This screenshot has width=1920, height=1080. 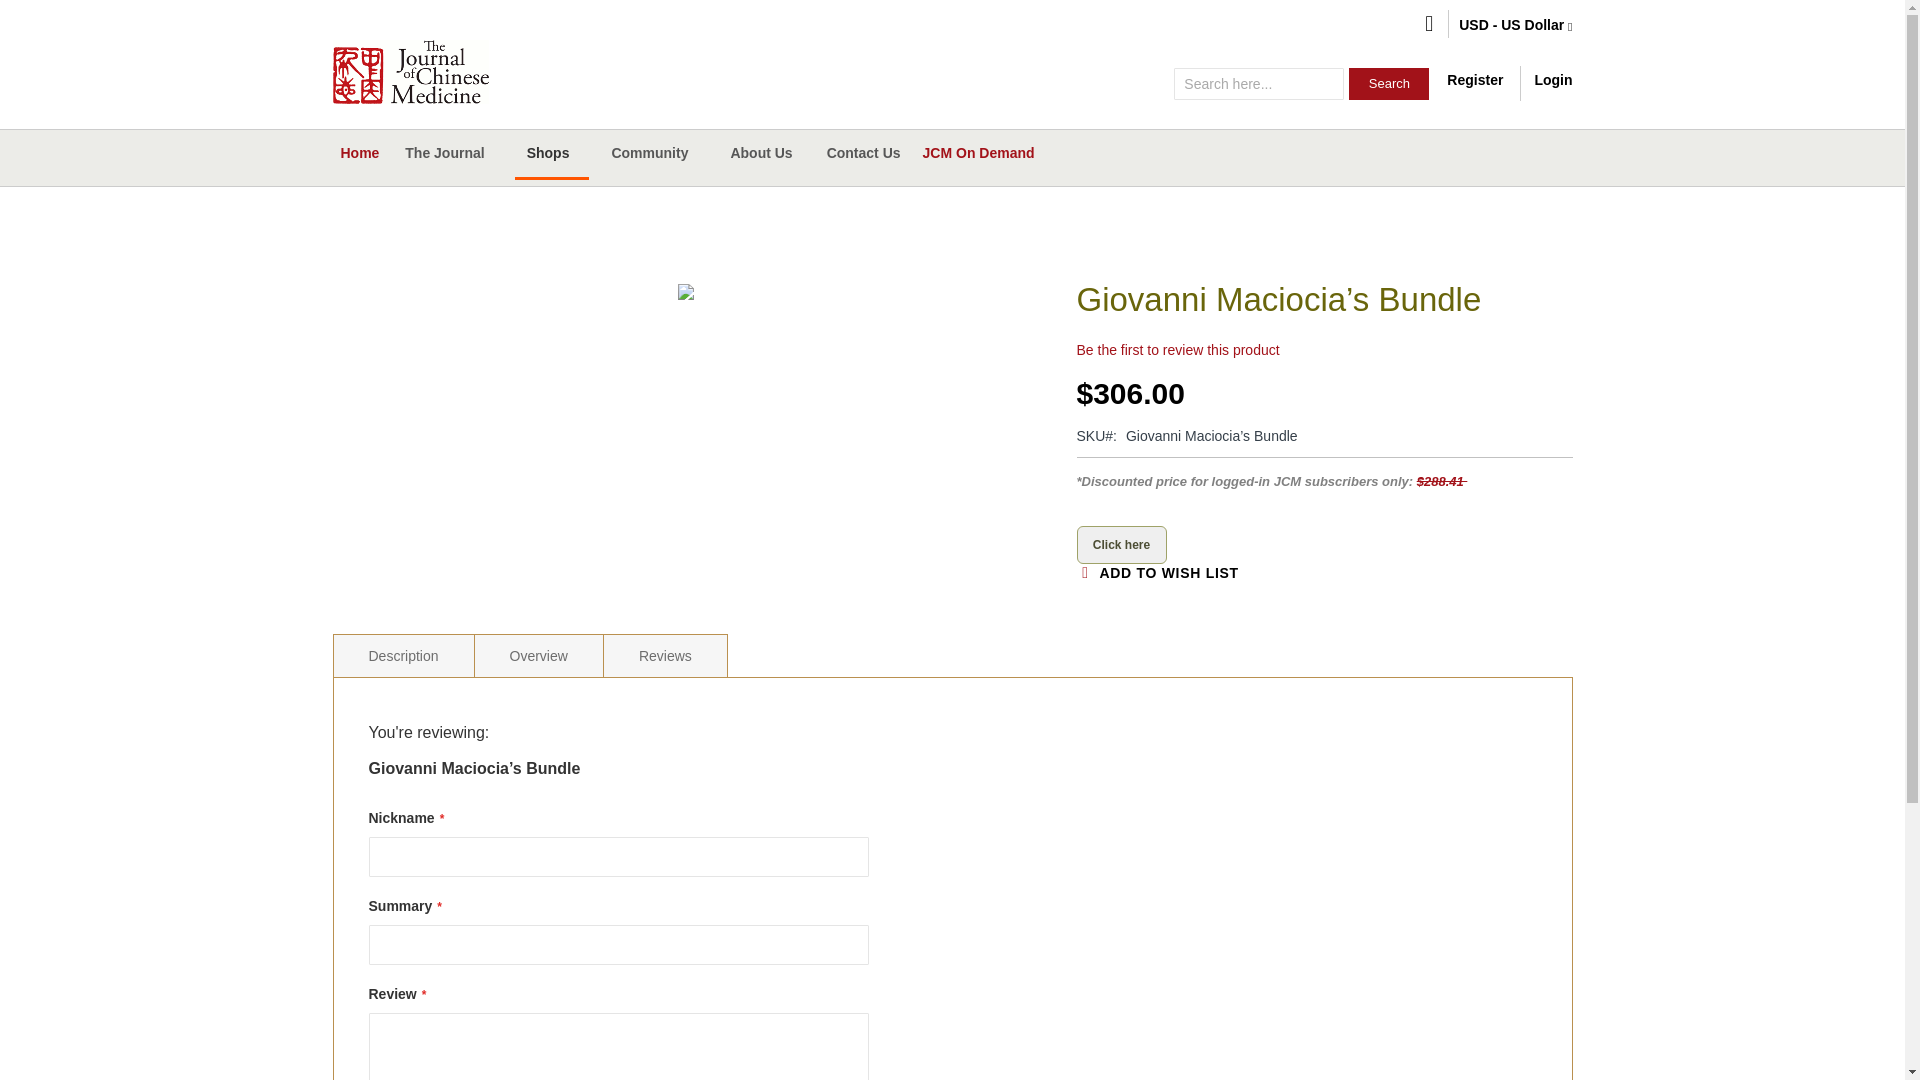 I want to click on Register, so click(x=1475, y=80).